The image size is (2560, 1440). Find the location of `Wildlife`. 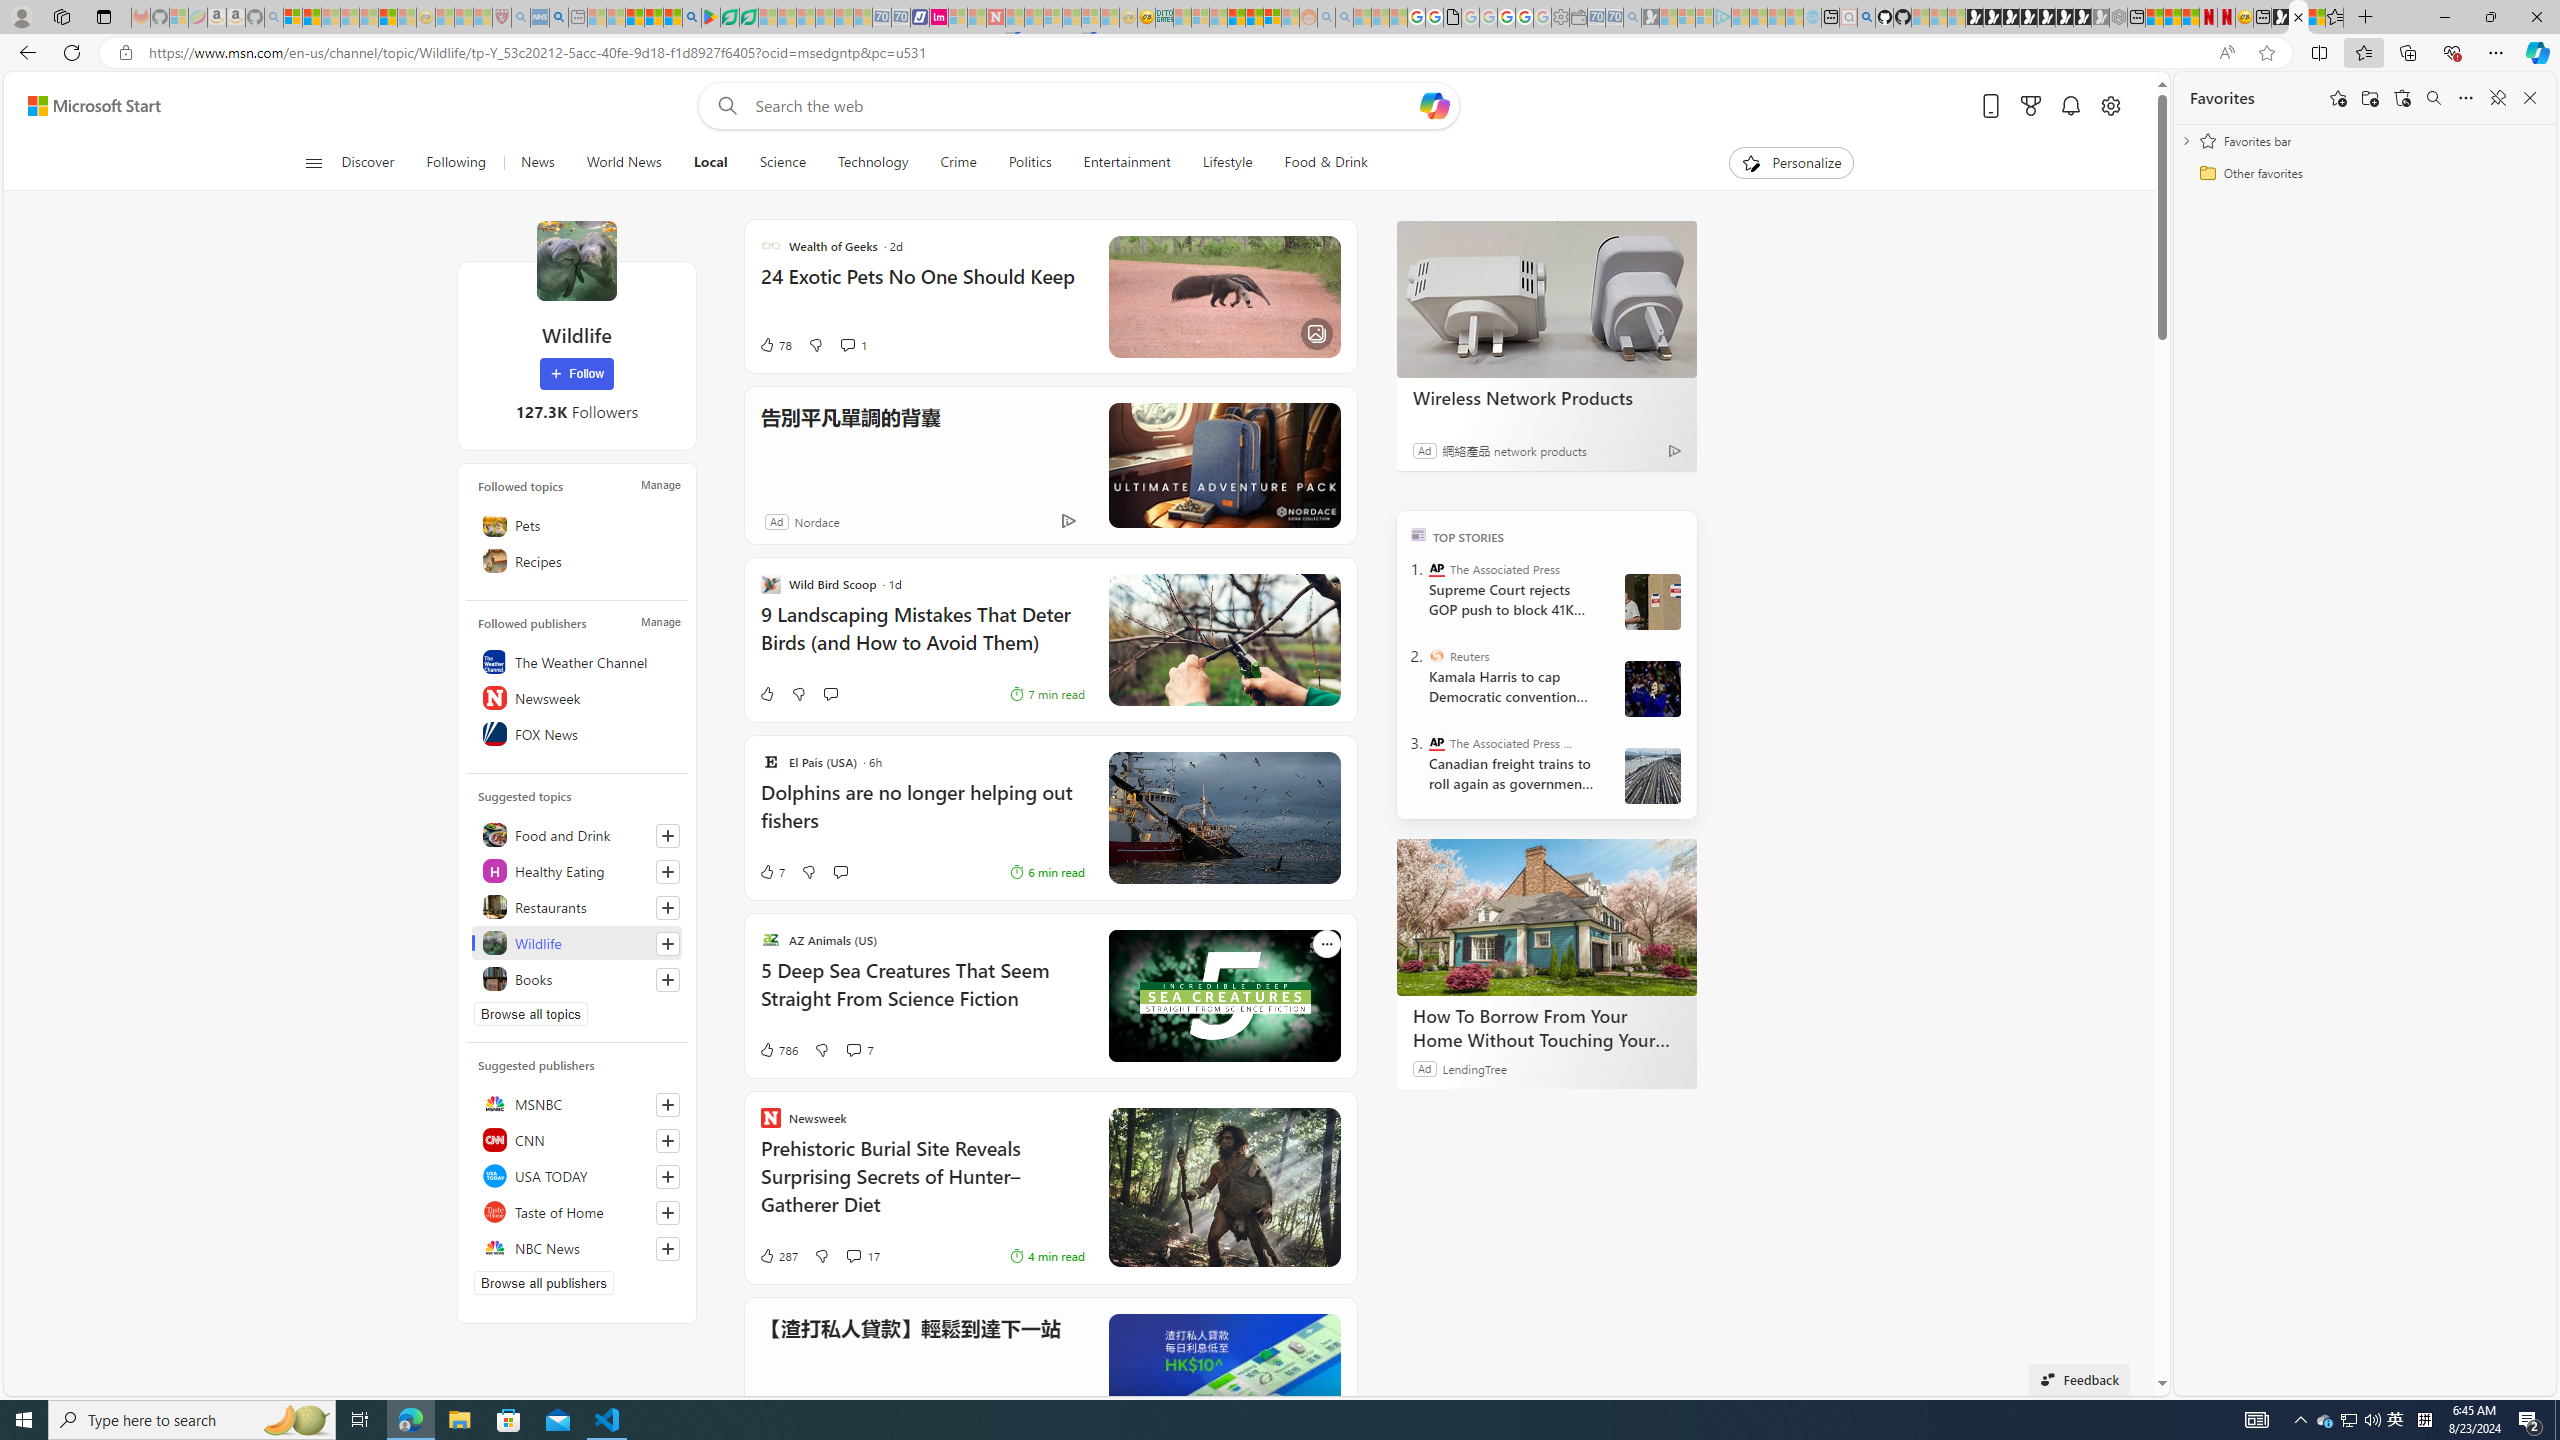

Wildlife is located at coordinates (576, 260).